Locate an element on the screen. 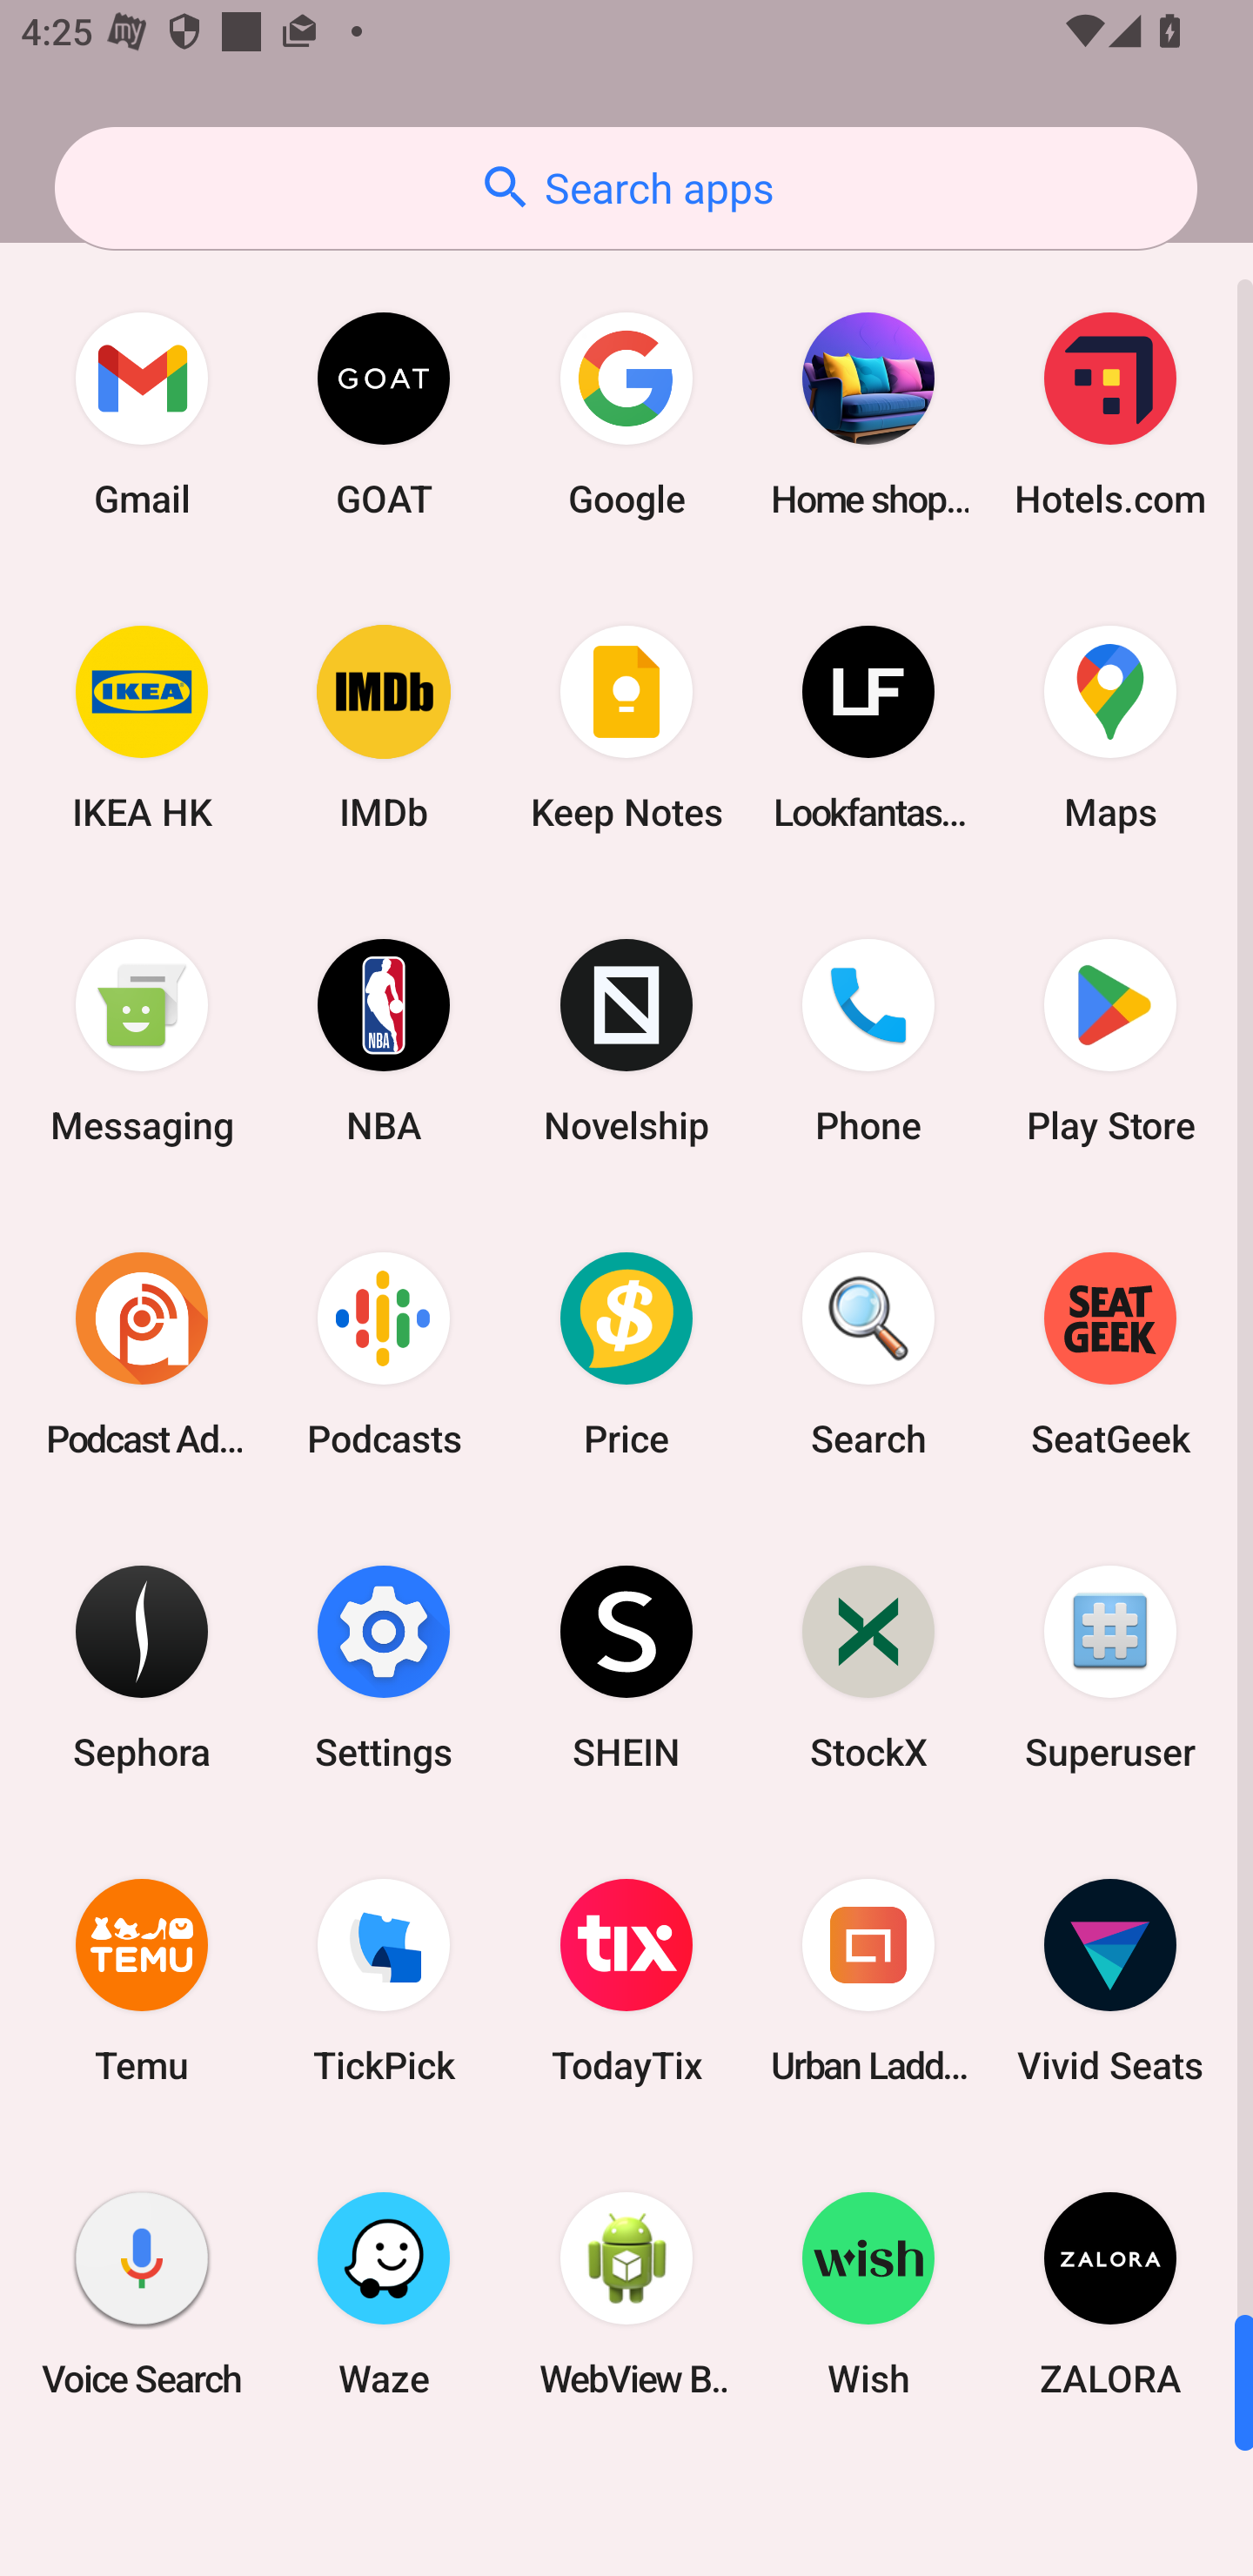 The image size is (1253, 2576). NBA is located at coordinates (384, 1041).